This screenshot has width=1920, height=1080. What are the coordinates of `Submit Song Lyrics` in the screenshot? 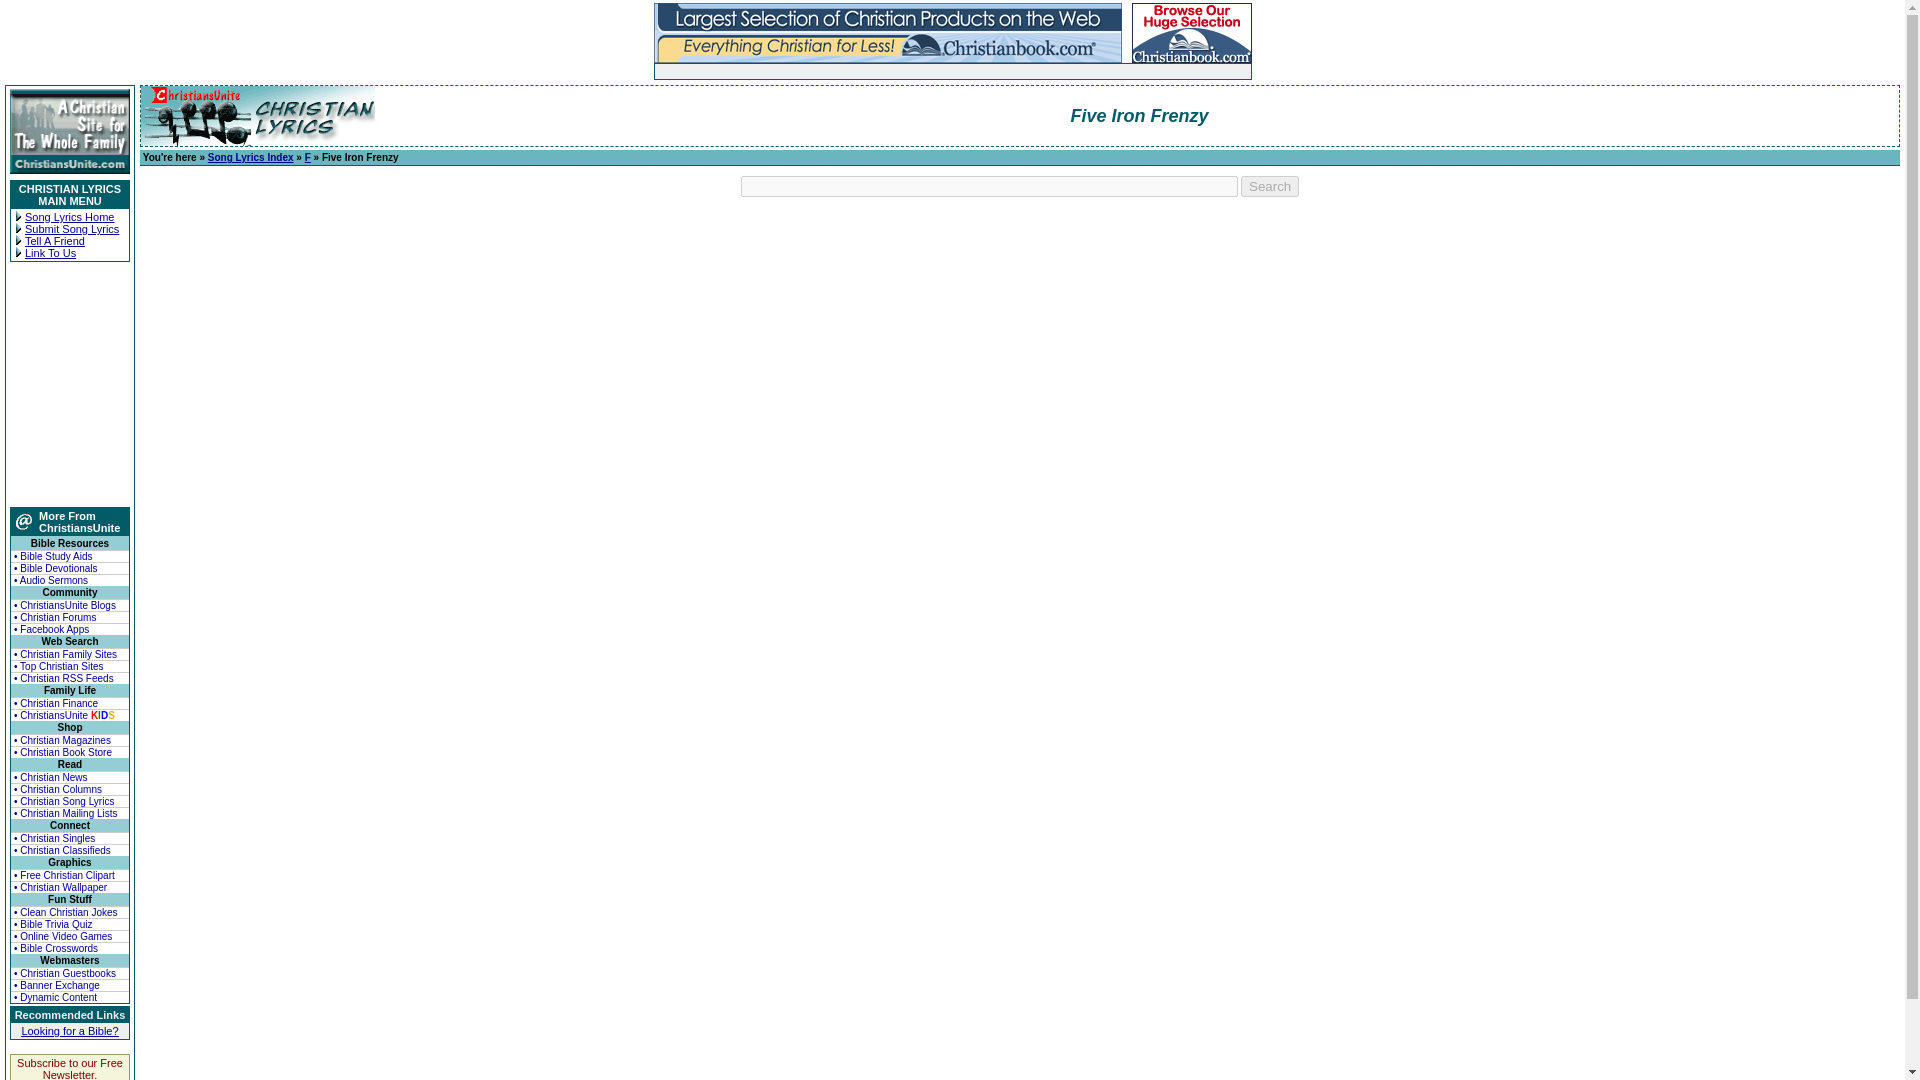 It's located at (72, 228).